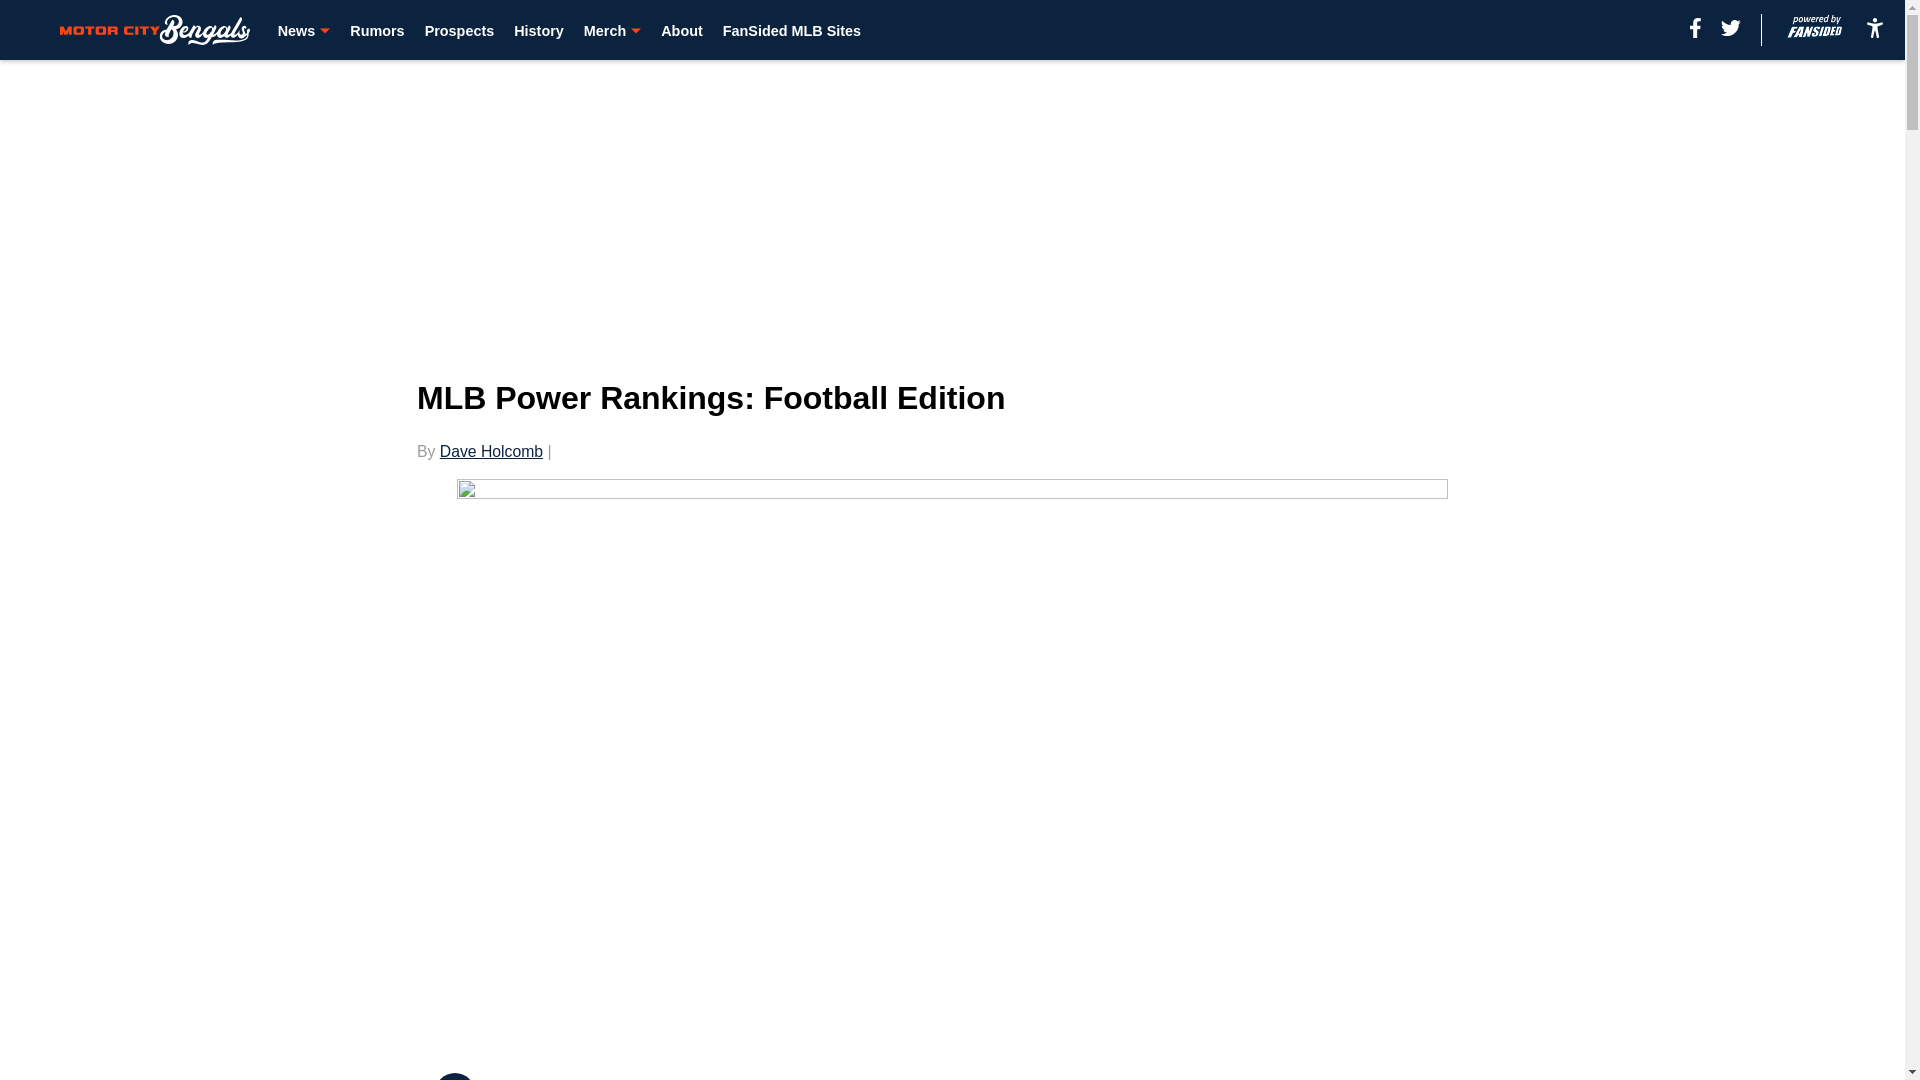 This screenshot has width=1920, height=1080. What do you see at coordinates (792, 30) in the screenshot?
I see `FanSided MLB Sites` at bounding box center [792, 30].